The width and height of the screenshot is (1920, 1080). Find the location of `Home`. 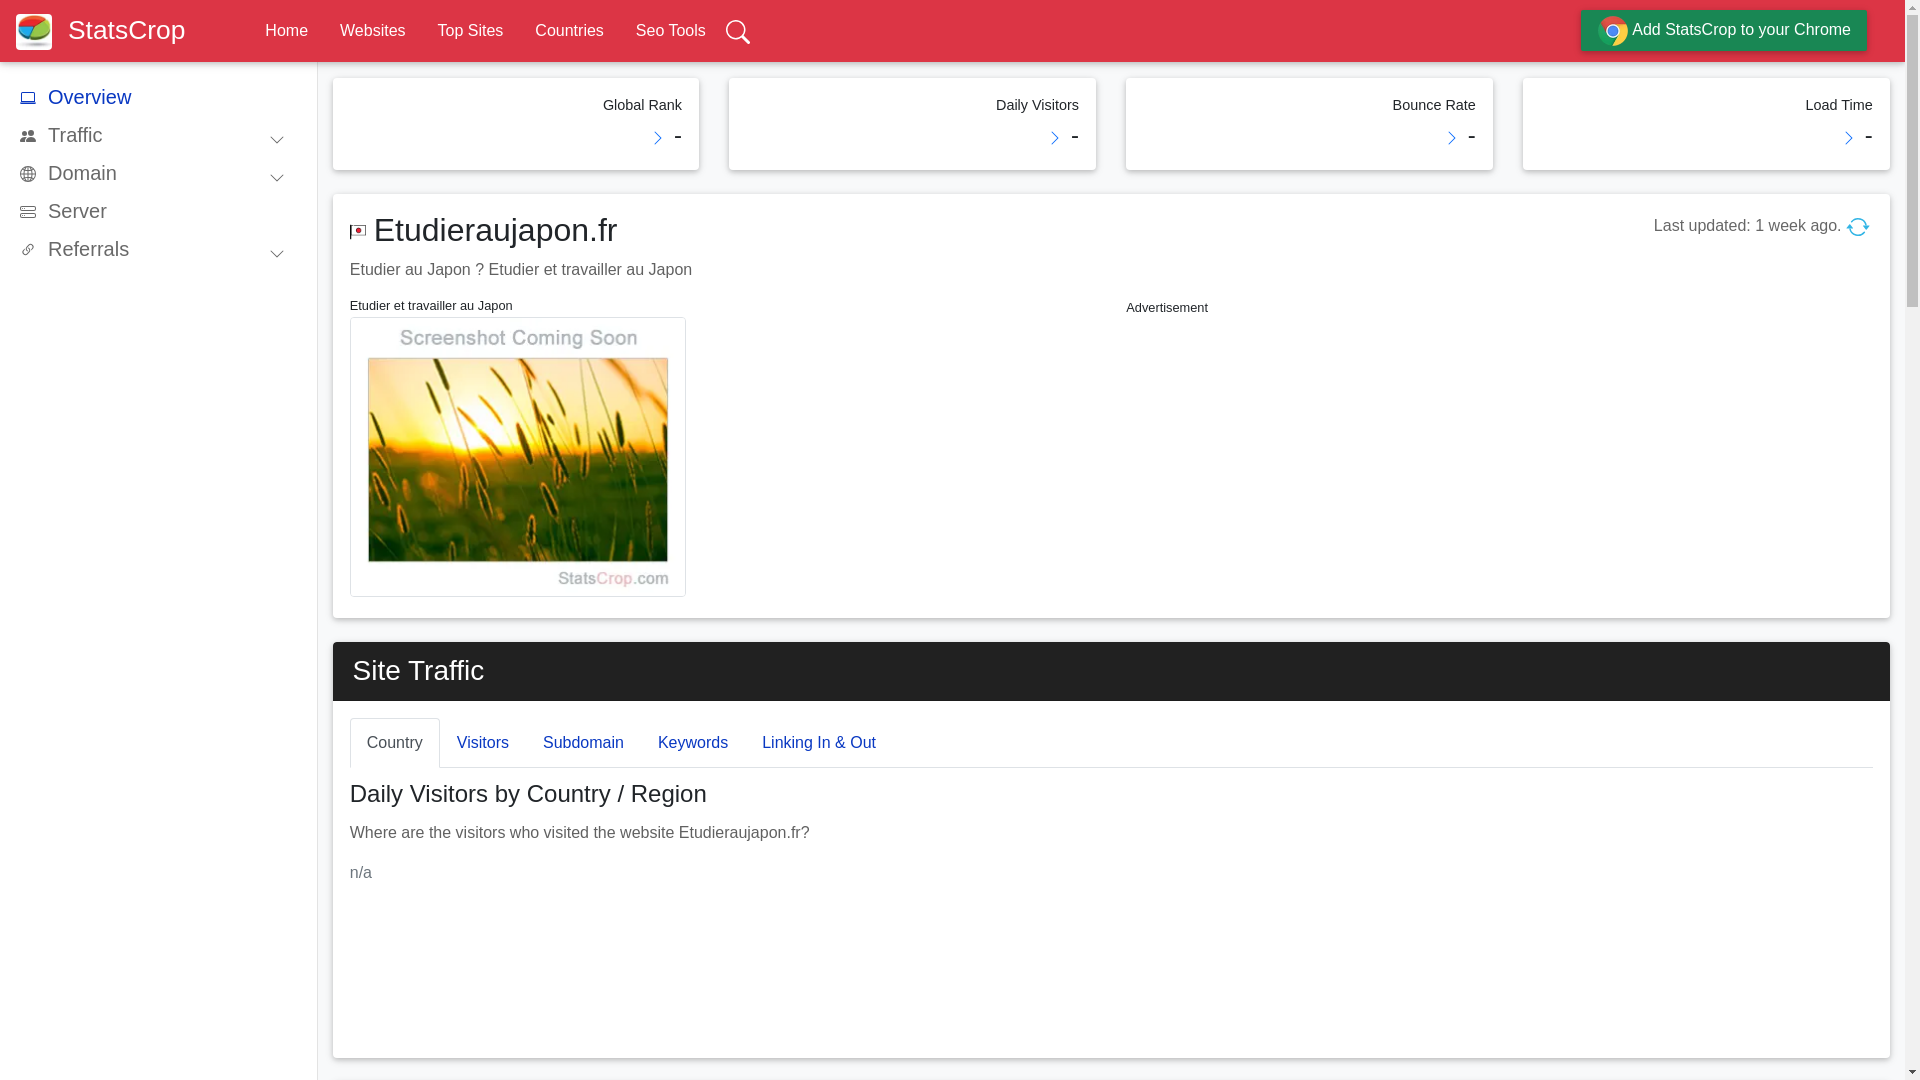

Home is located at coordinates (286, 30).